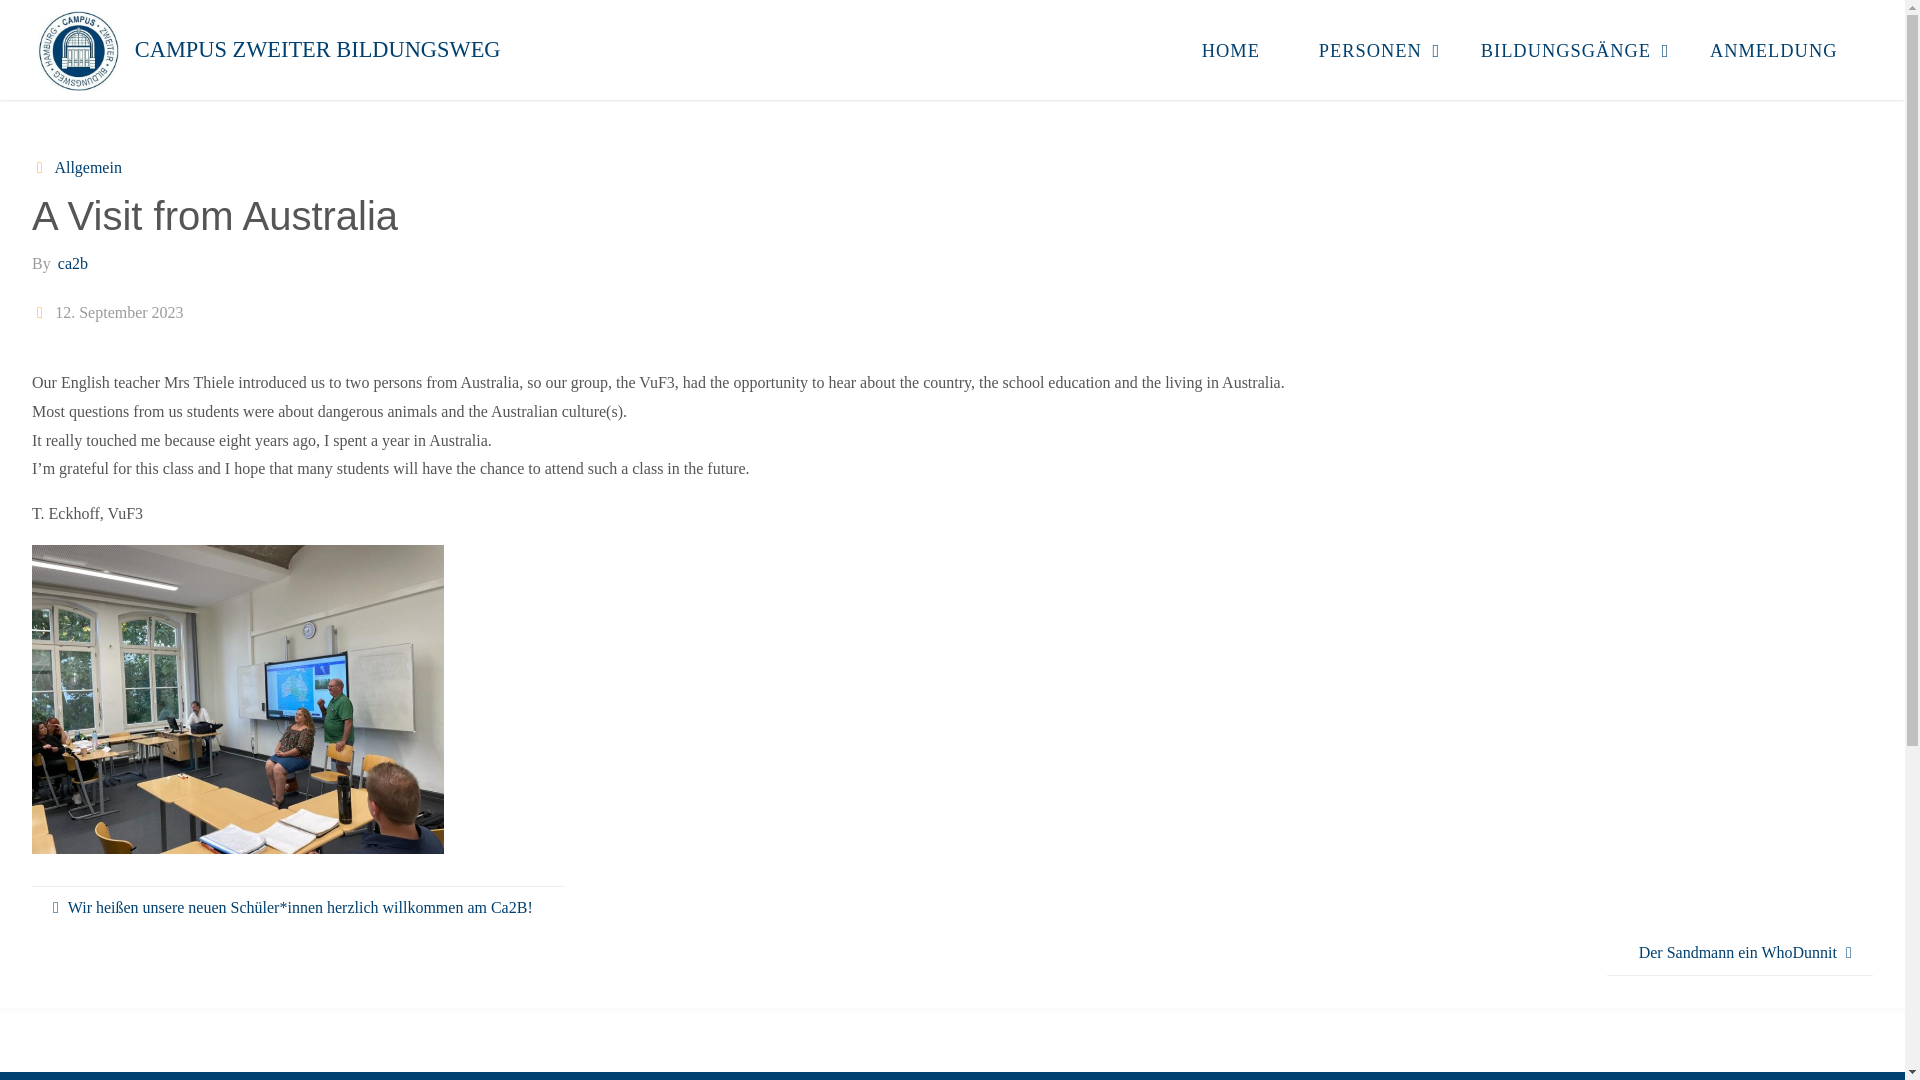 This screenshot has height=1080, width=1920. I want to click on Categories, so click(42, 167).